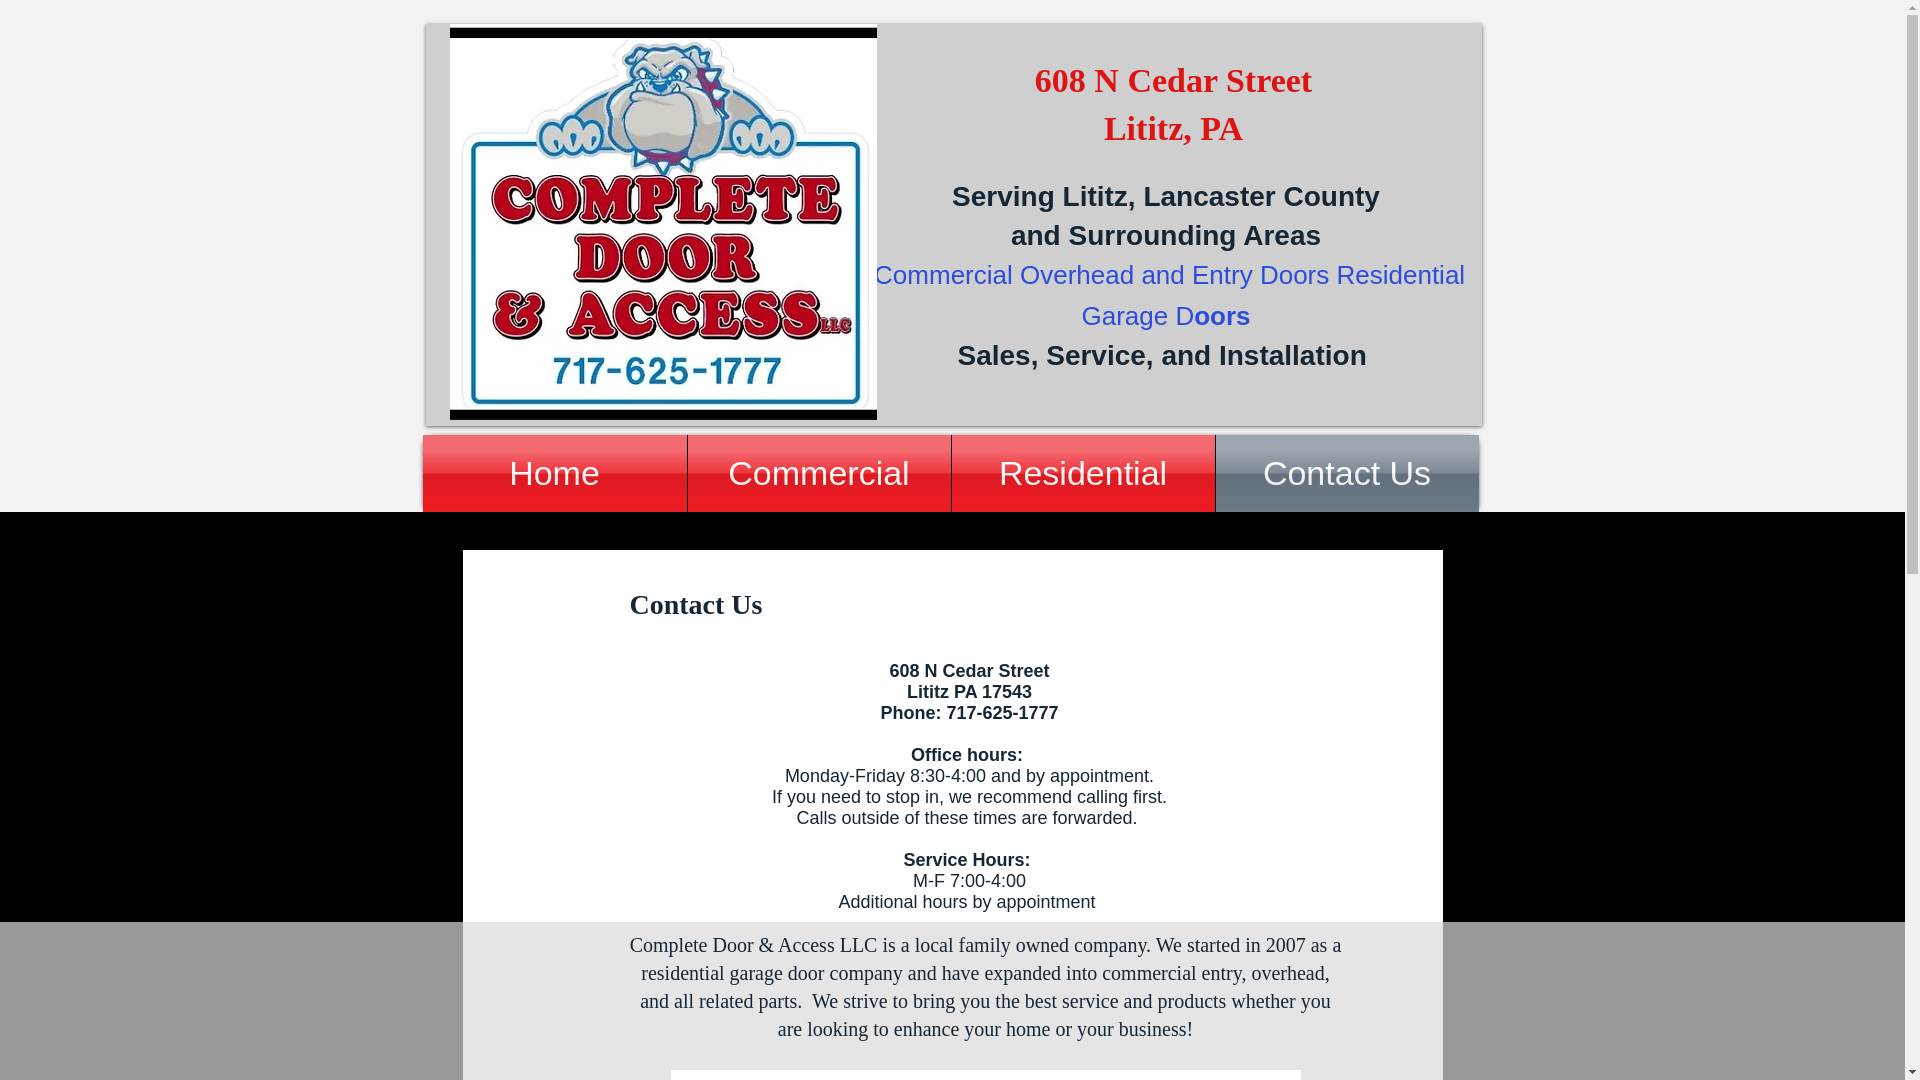 The image size is (1920, 1080). Describe the element at coordinates (1084, 473) in the screenshot. I see `Residential` at that location.